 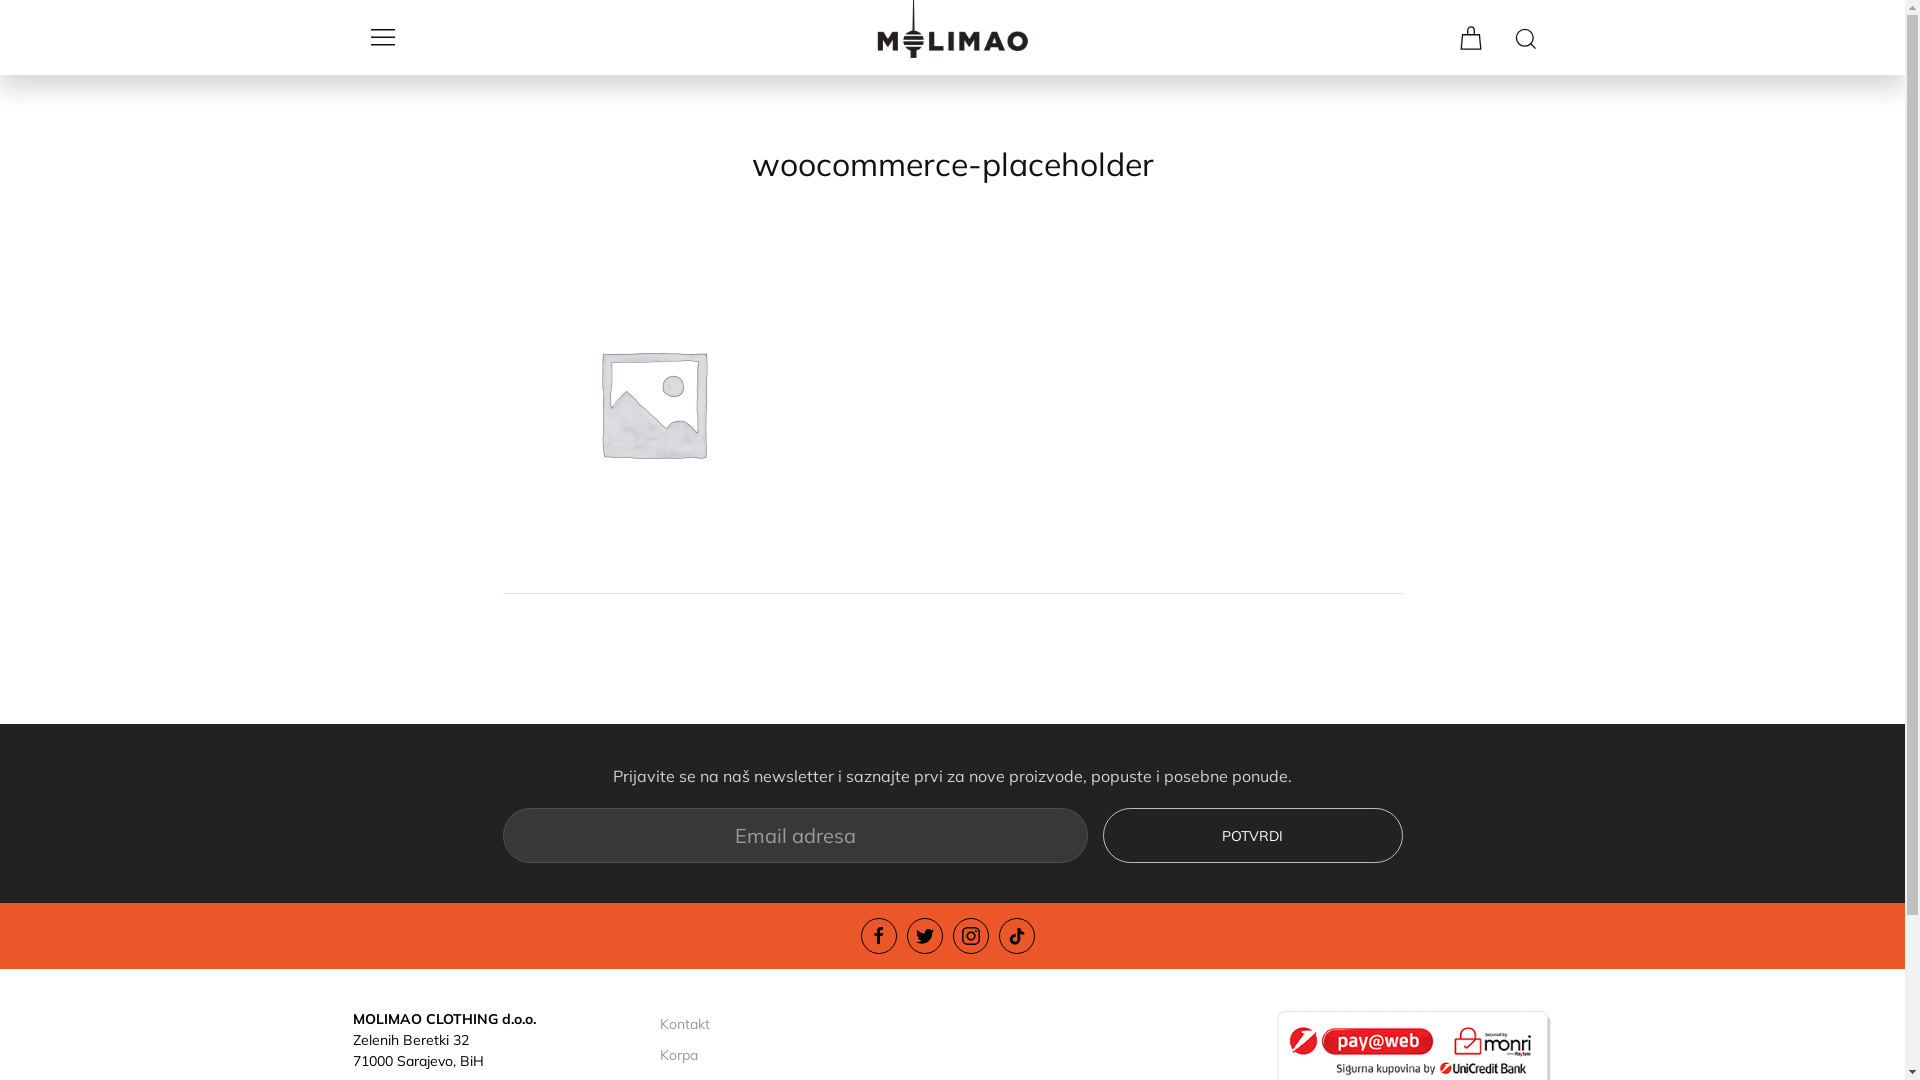 I want to click on Kontakt, so click(x=799, y=1024).